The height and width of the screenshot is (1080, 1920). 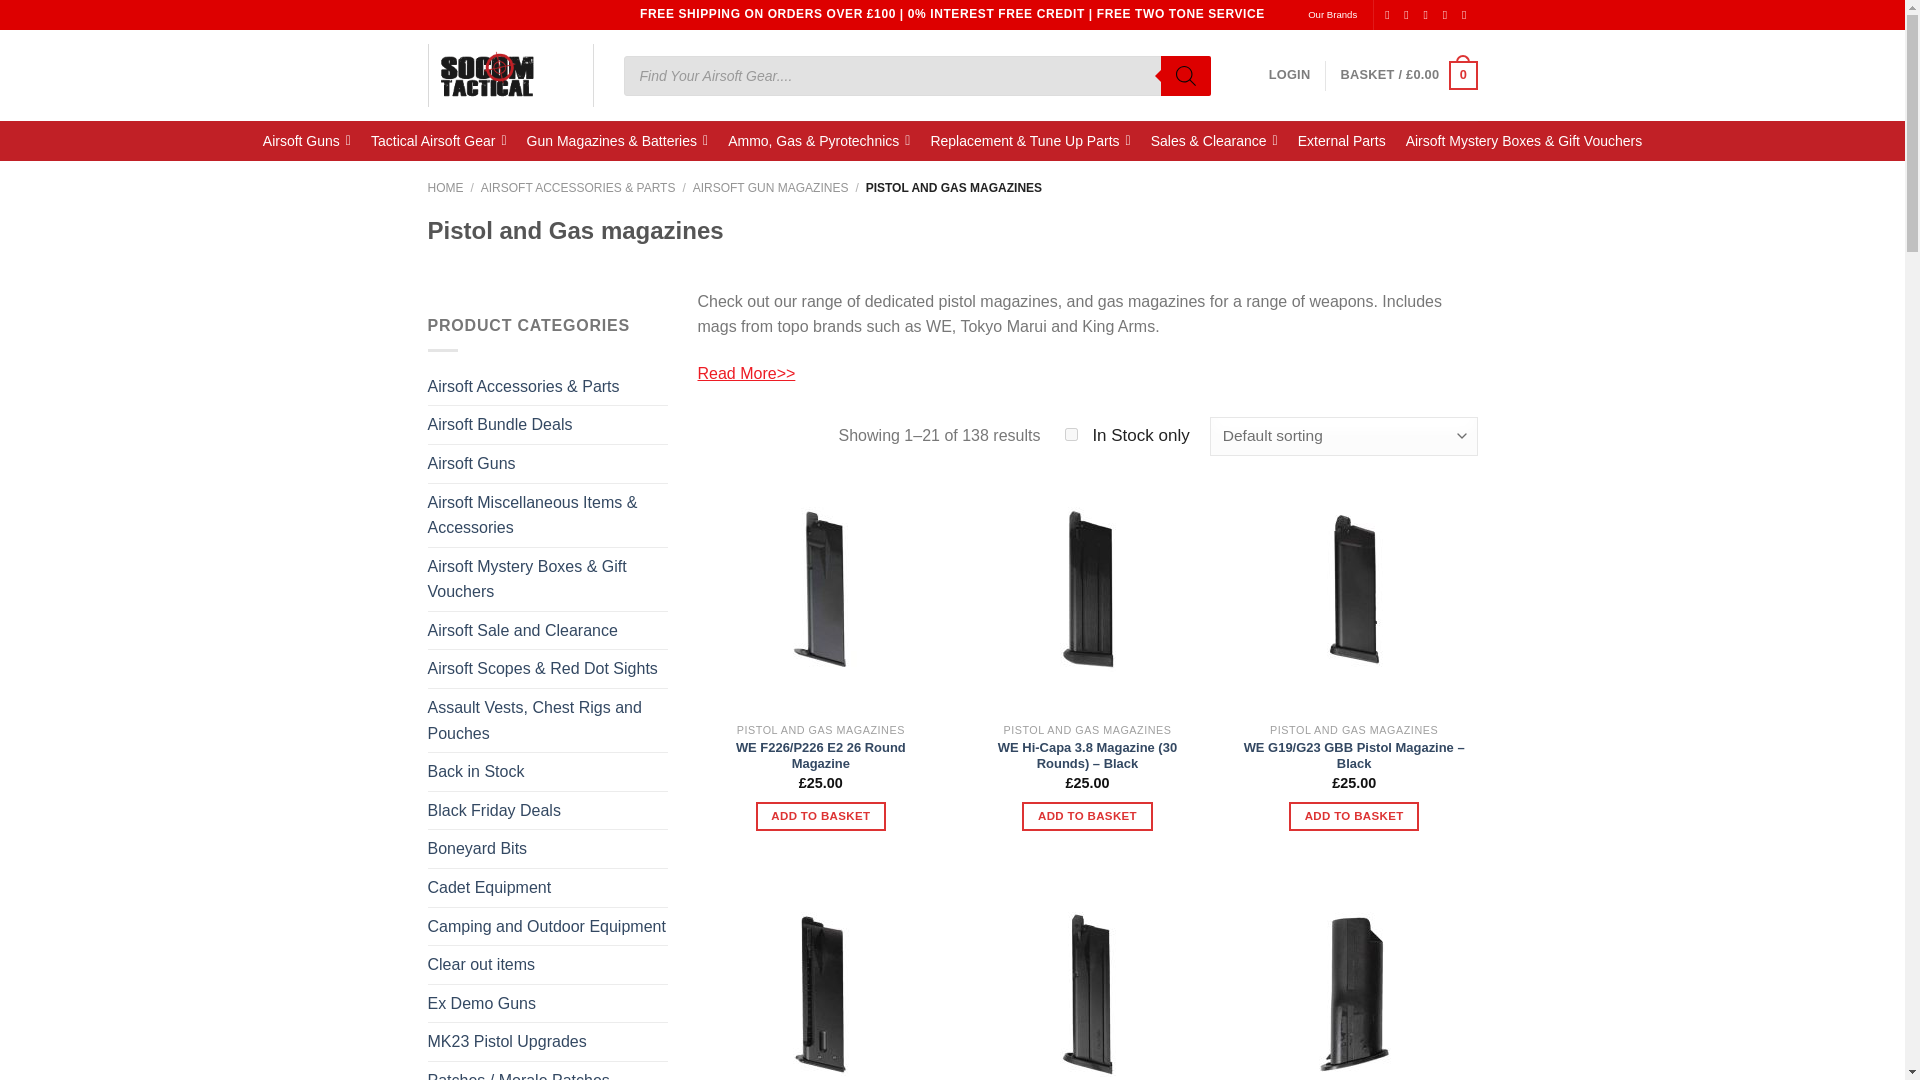 I want to click on instock, so click(x=1071, y=434).